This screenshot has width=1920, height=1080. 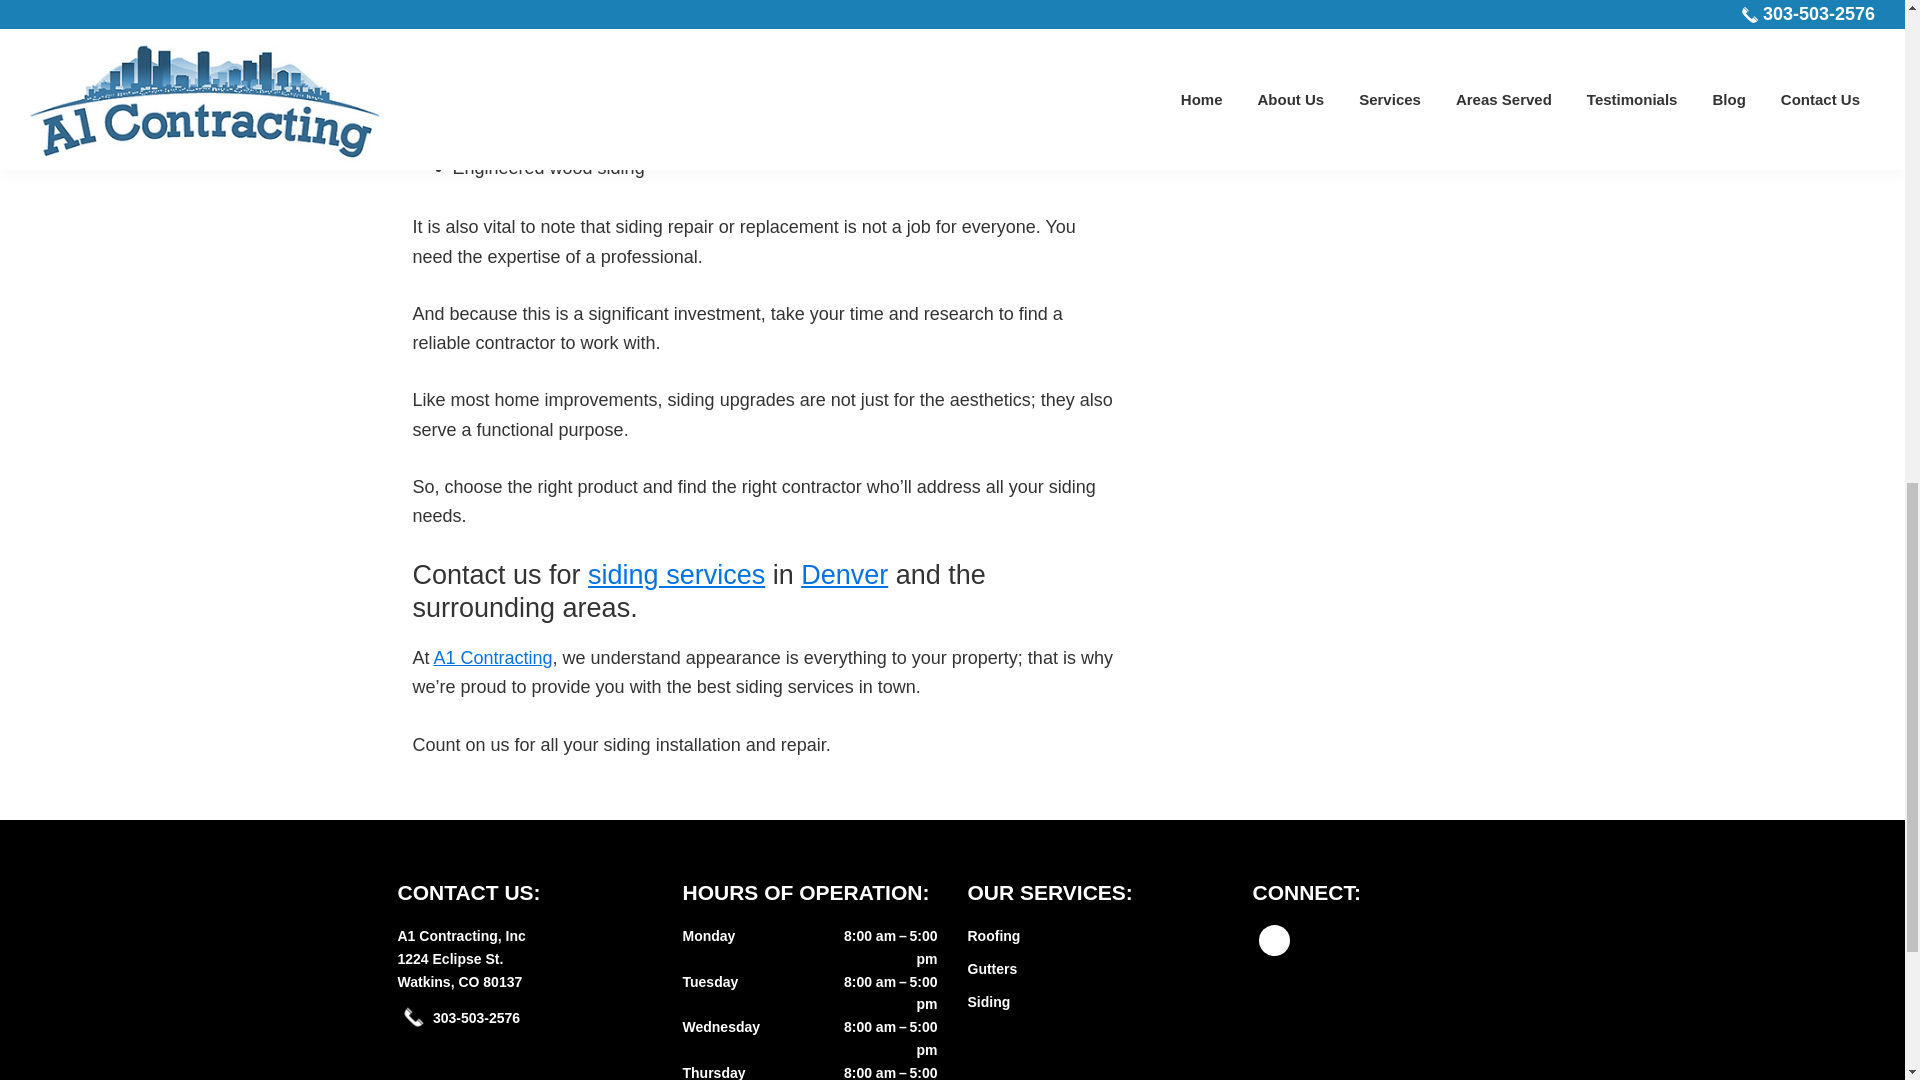 I want to click on A1 Contracting, so click(x=492, y=658).